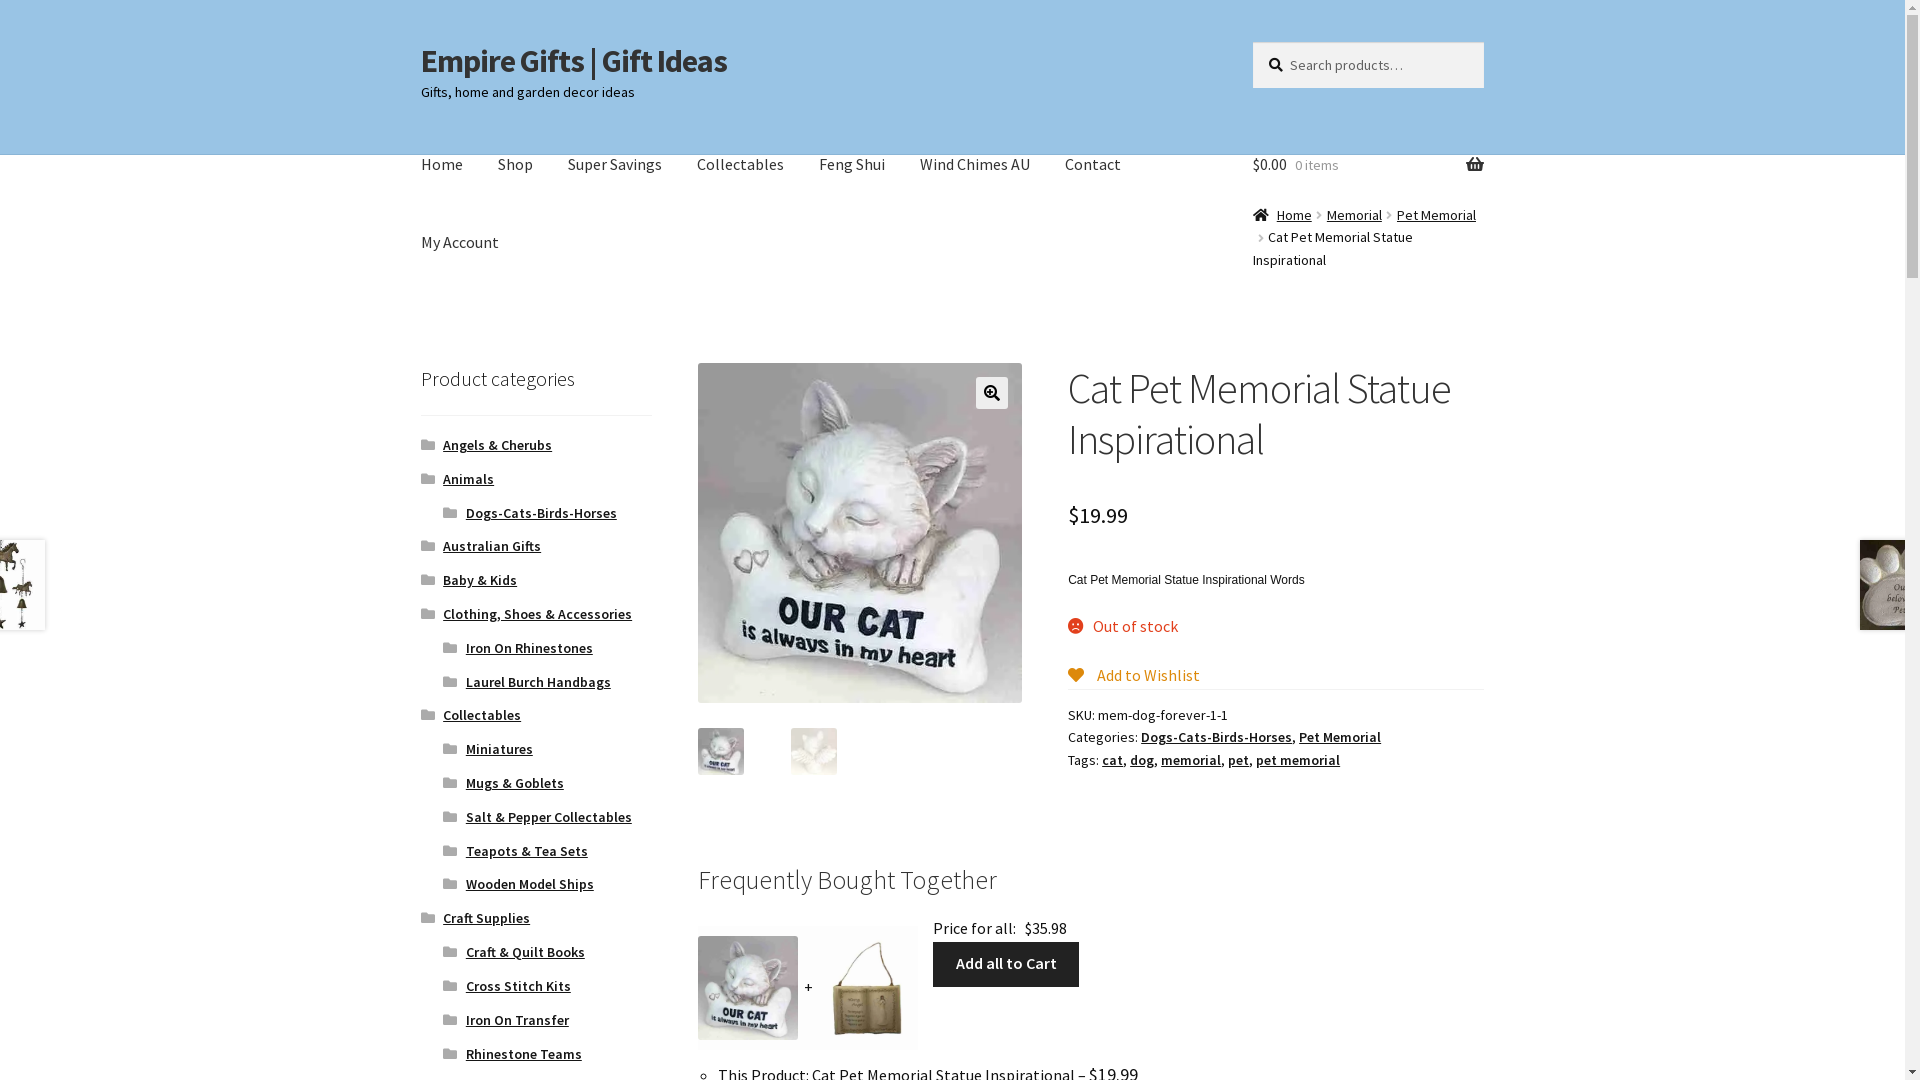 This screenshot has height=1080, width=1920. I want to click on pet, so click(1238, 760).